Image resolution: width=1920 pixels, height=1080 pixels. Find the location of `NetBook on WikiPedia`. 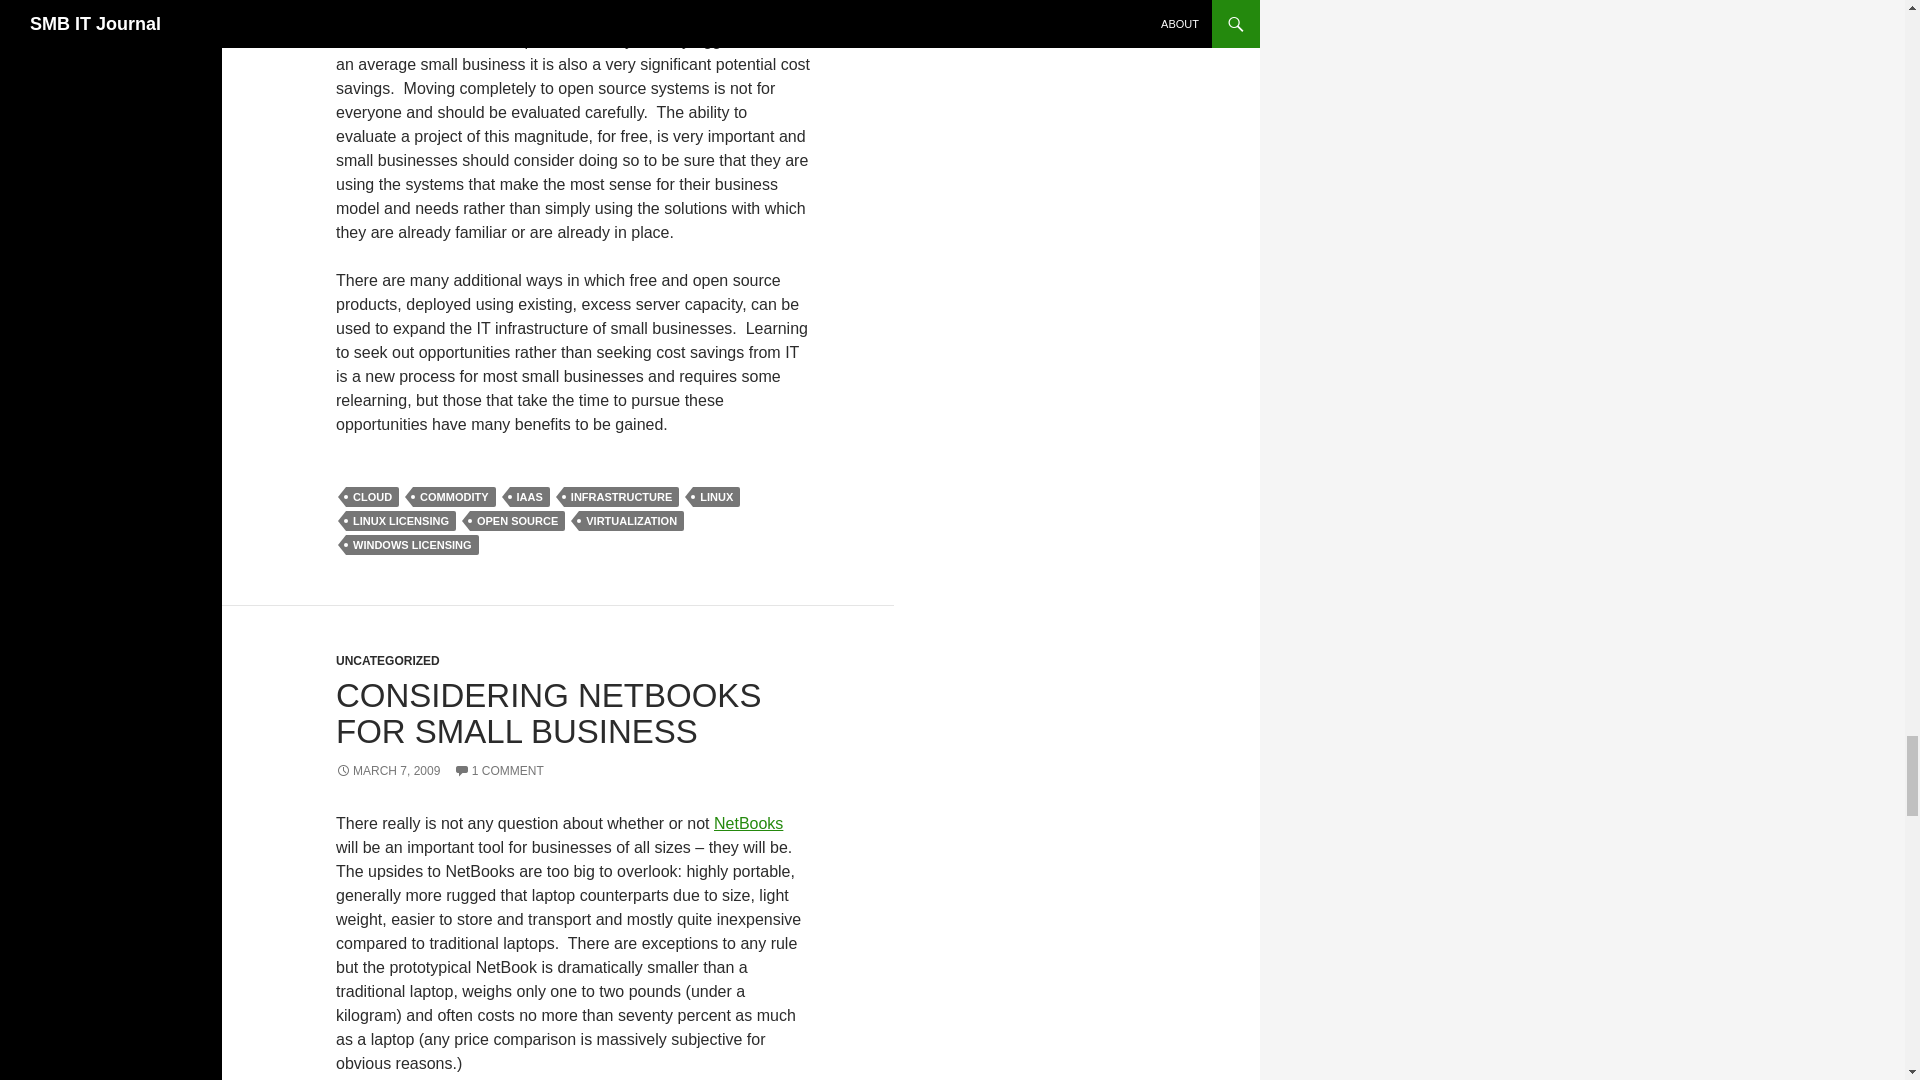

NetBook on WikiPedia is located at coordinates (748, 823).